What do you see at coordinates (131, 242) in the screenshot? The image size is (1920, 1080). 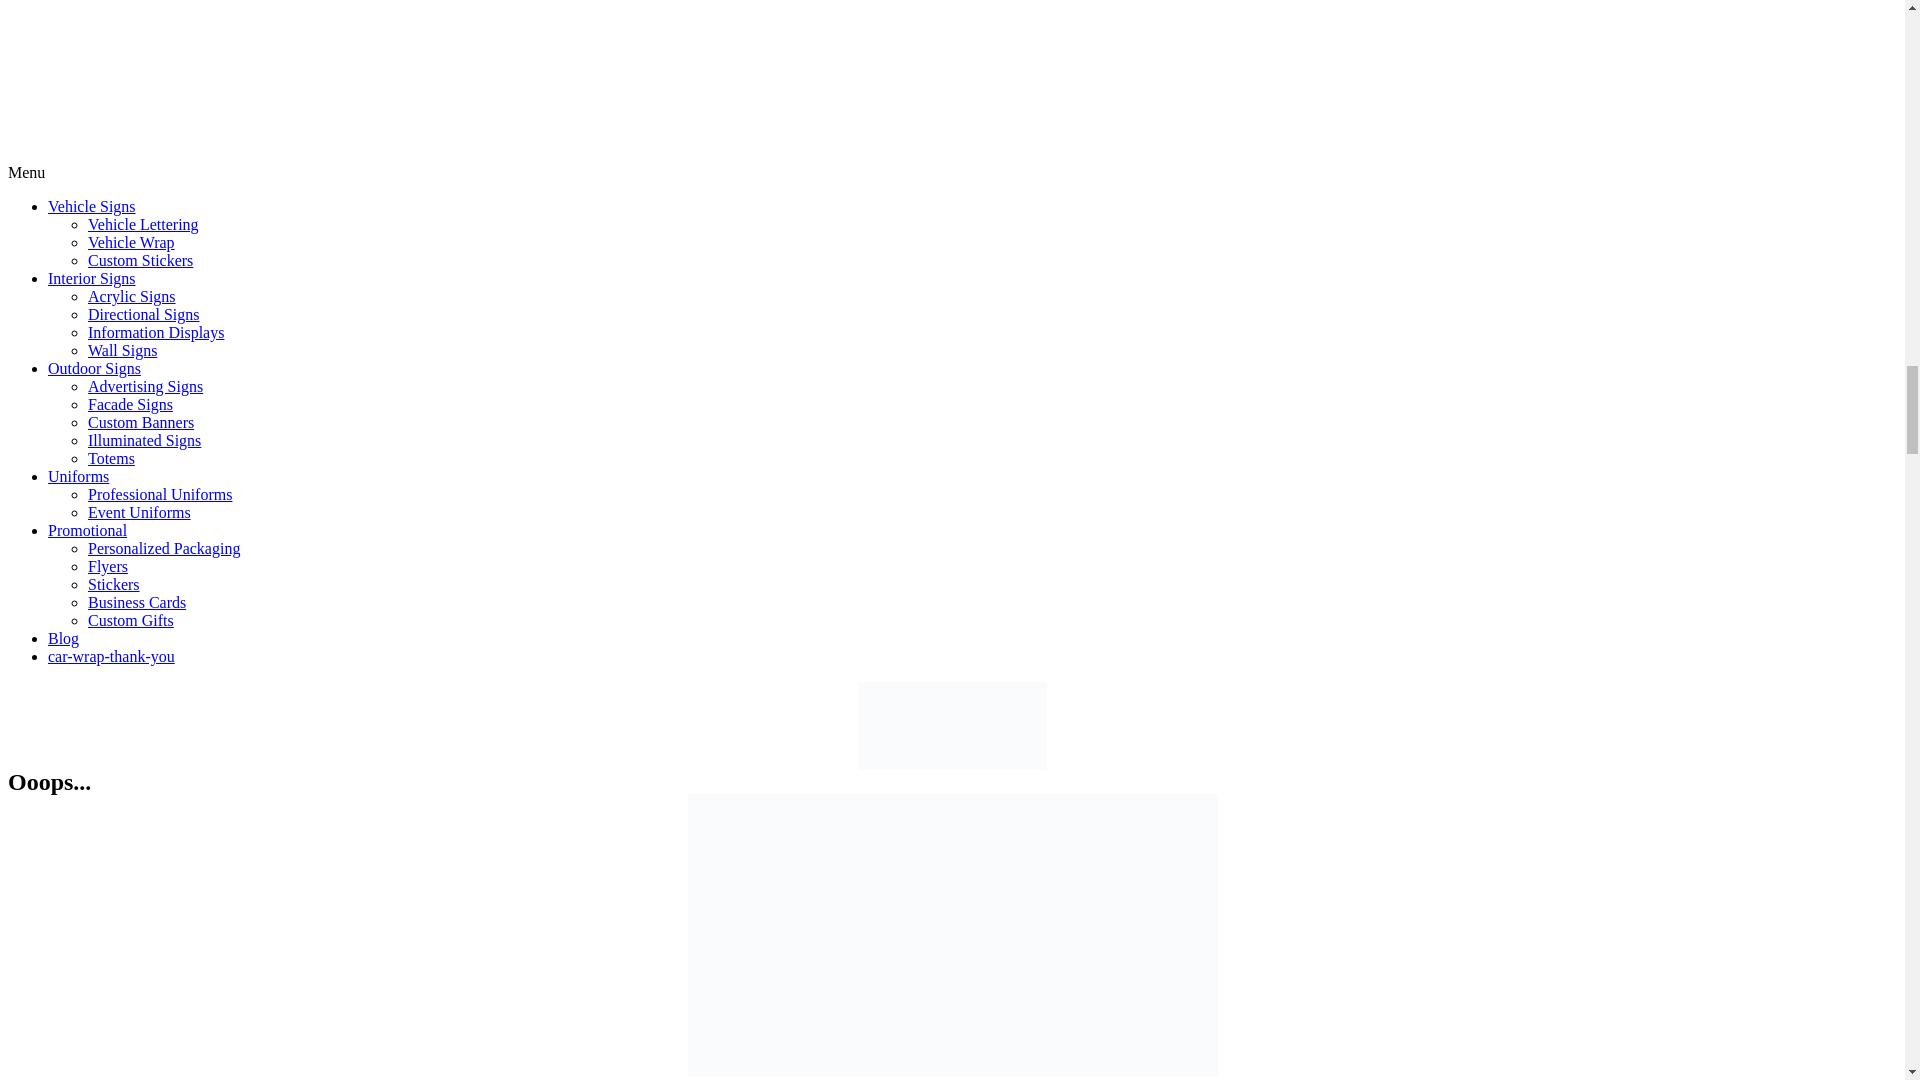 I see `Vehicle Wrap` at bounding box center [131, 242].